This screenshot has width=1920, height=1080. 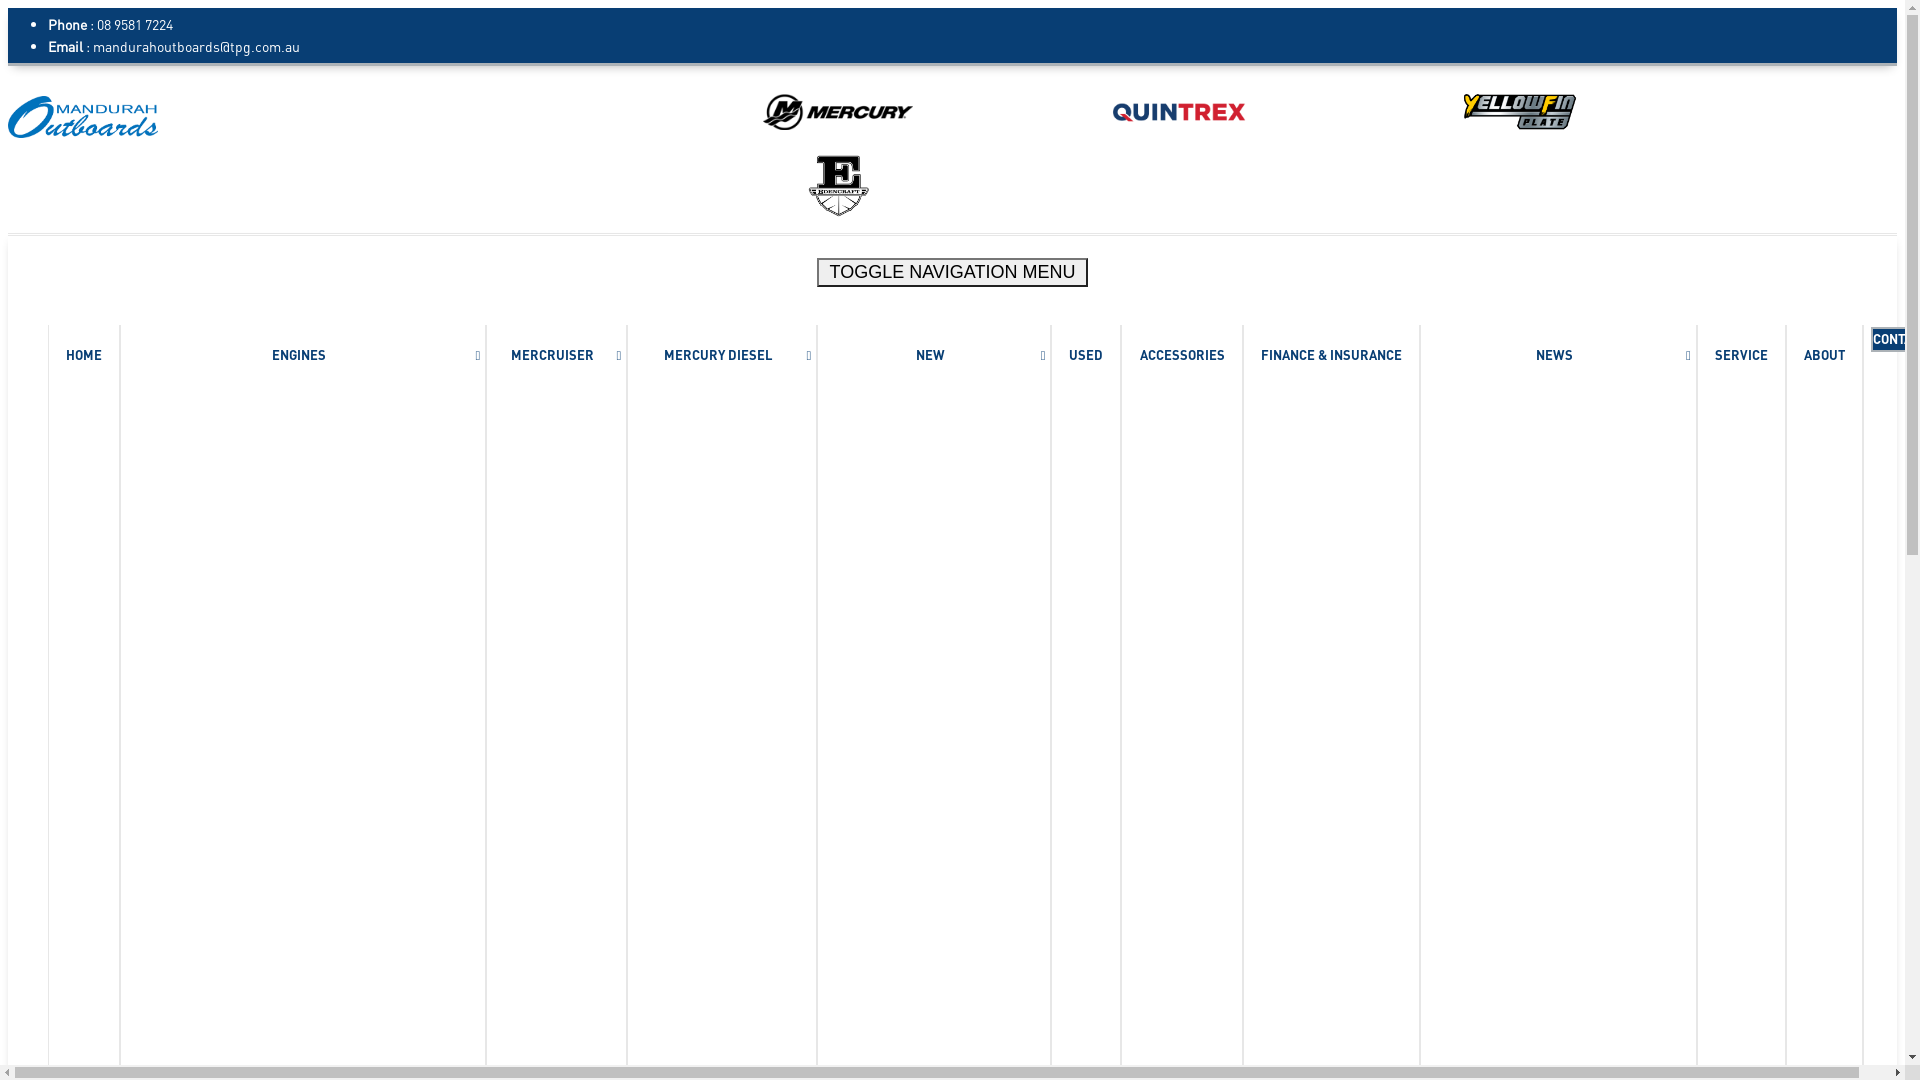 I want to click on ABOUT, so click(x=1824, y=356).